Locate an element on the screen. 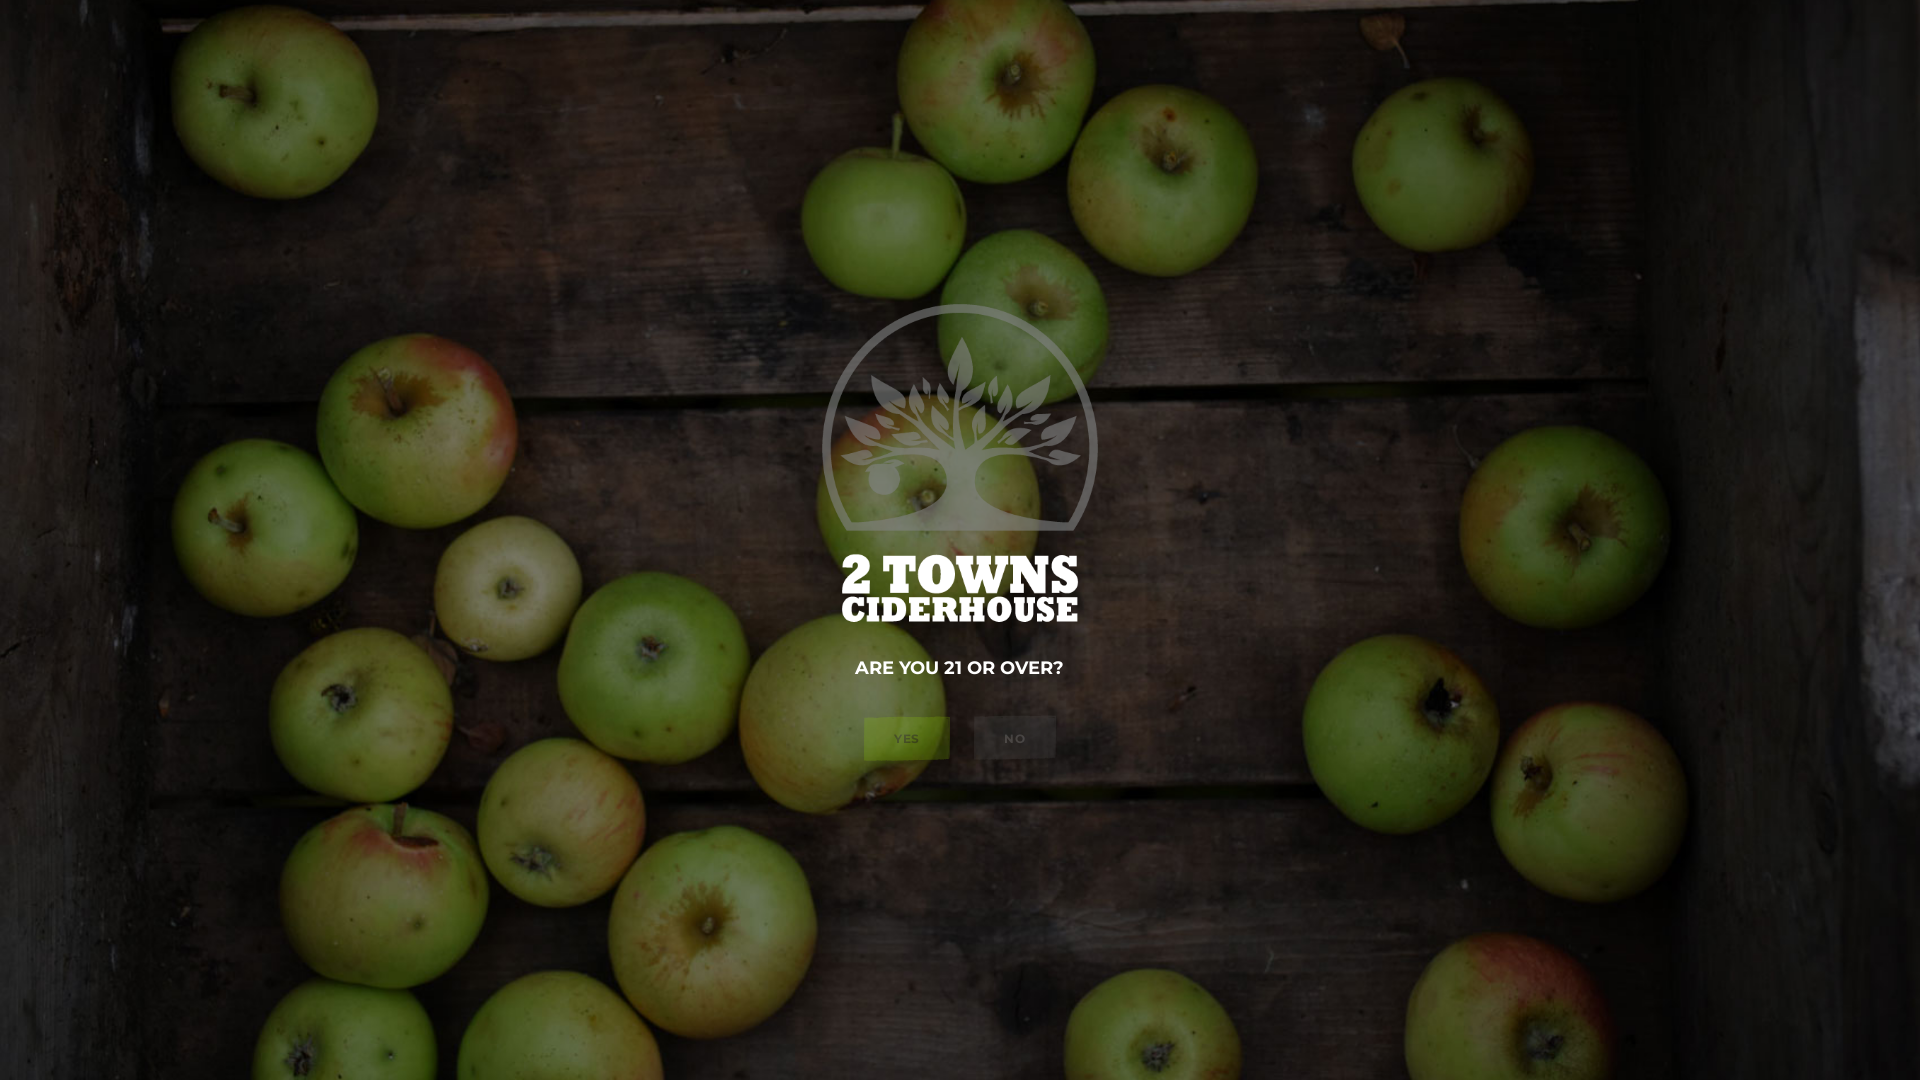 This screenshot has width=1920, height=1080. ABOUT is located at coordinates (161, 241).